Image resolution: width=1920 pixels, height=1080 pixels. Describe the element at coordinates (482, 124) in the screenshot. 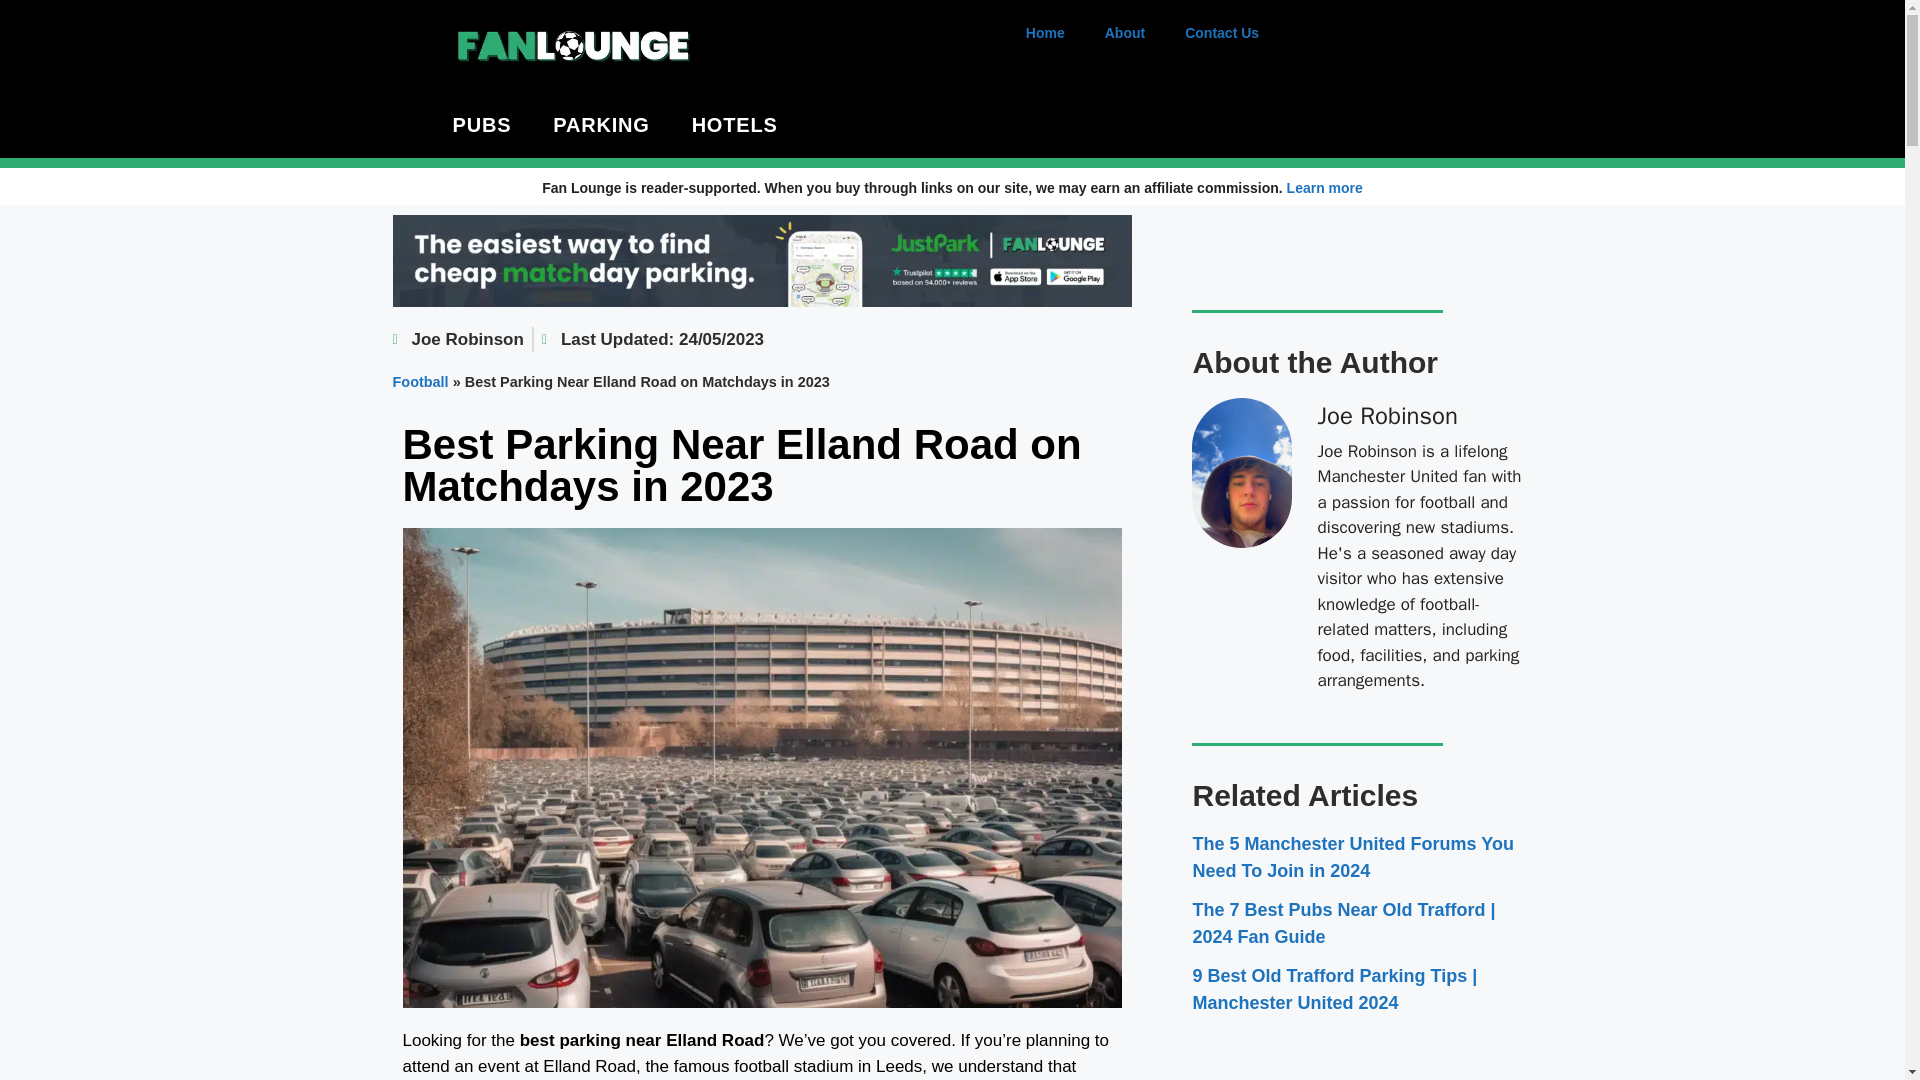

I see `PUBS` at that location.